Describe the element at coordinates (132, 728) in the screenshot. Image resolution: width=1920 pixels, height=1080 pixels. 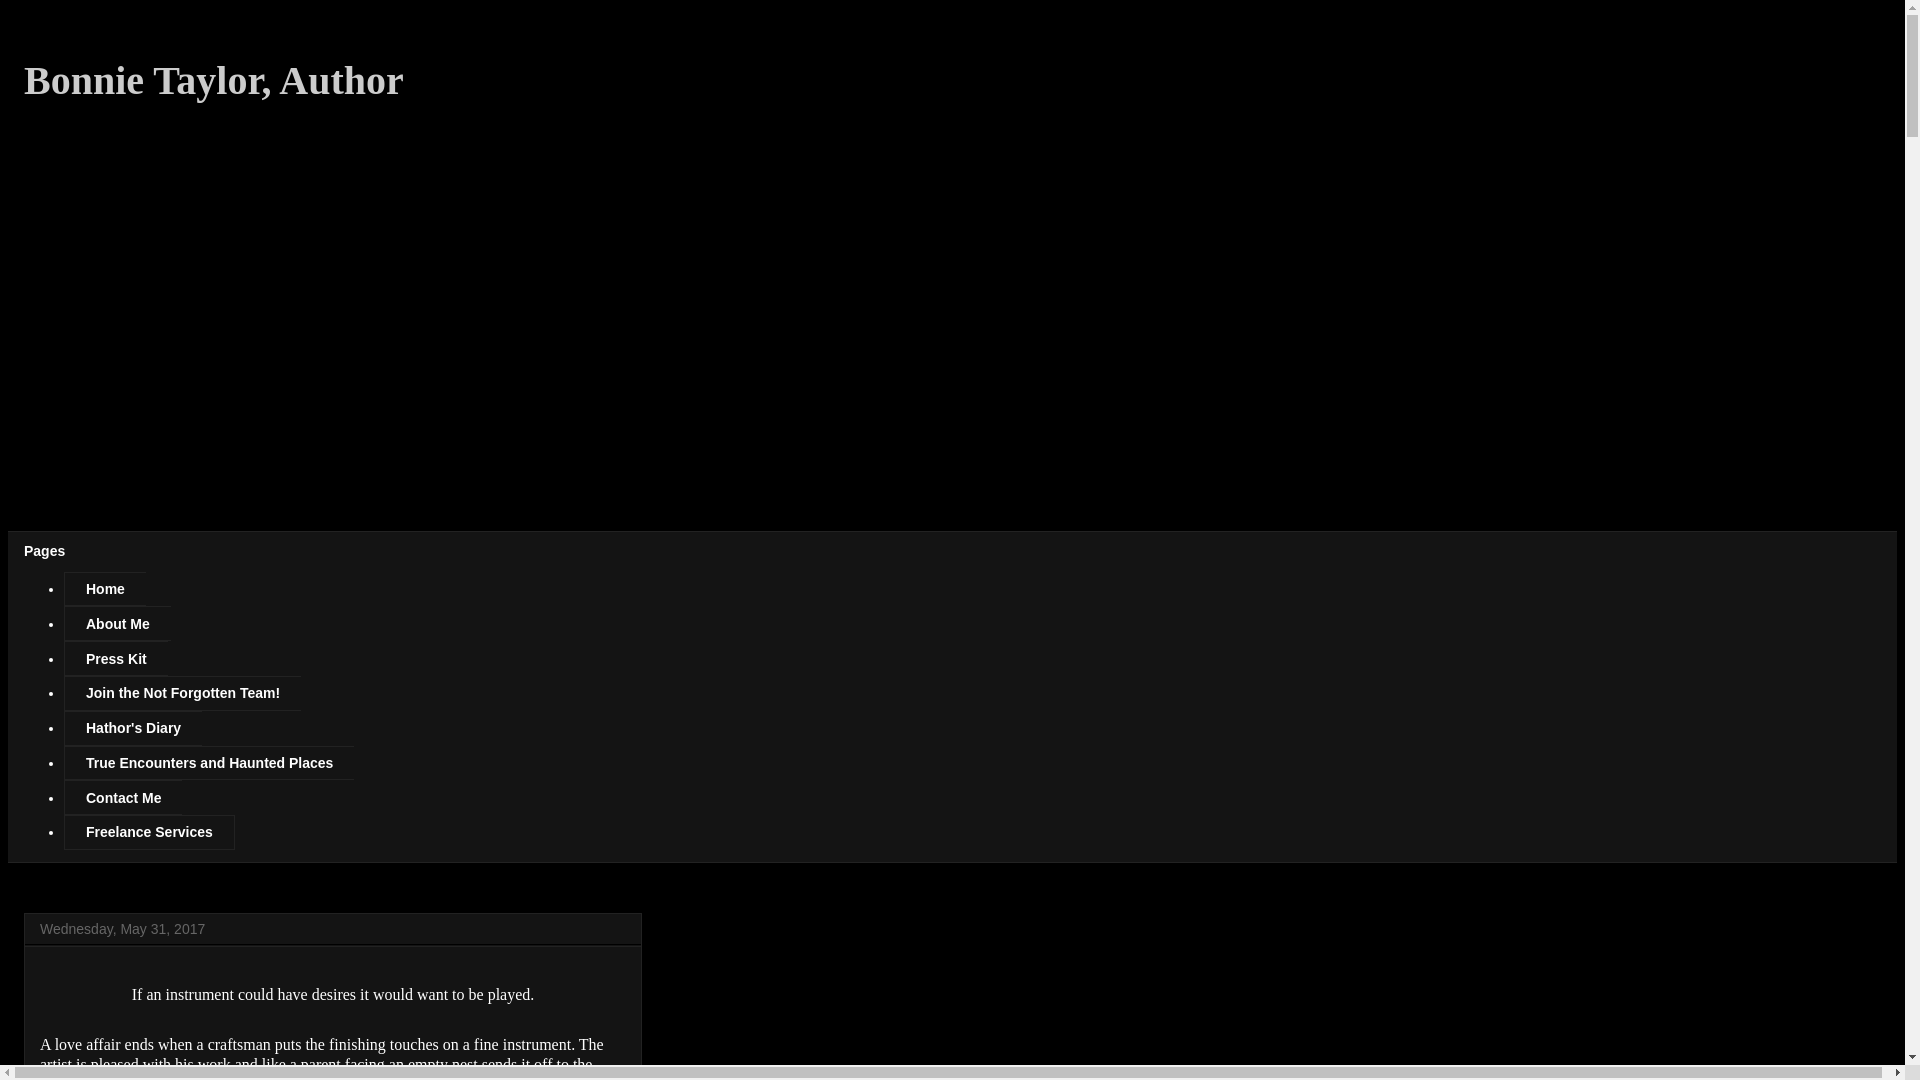
I see `Hathor's Diary` at that location.